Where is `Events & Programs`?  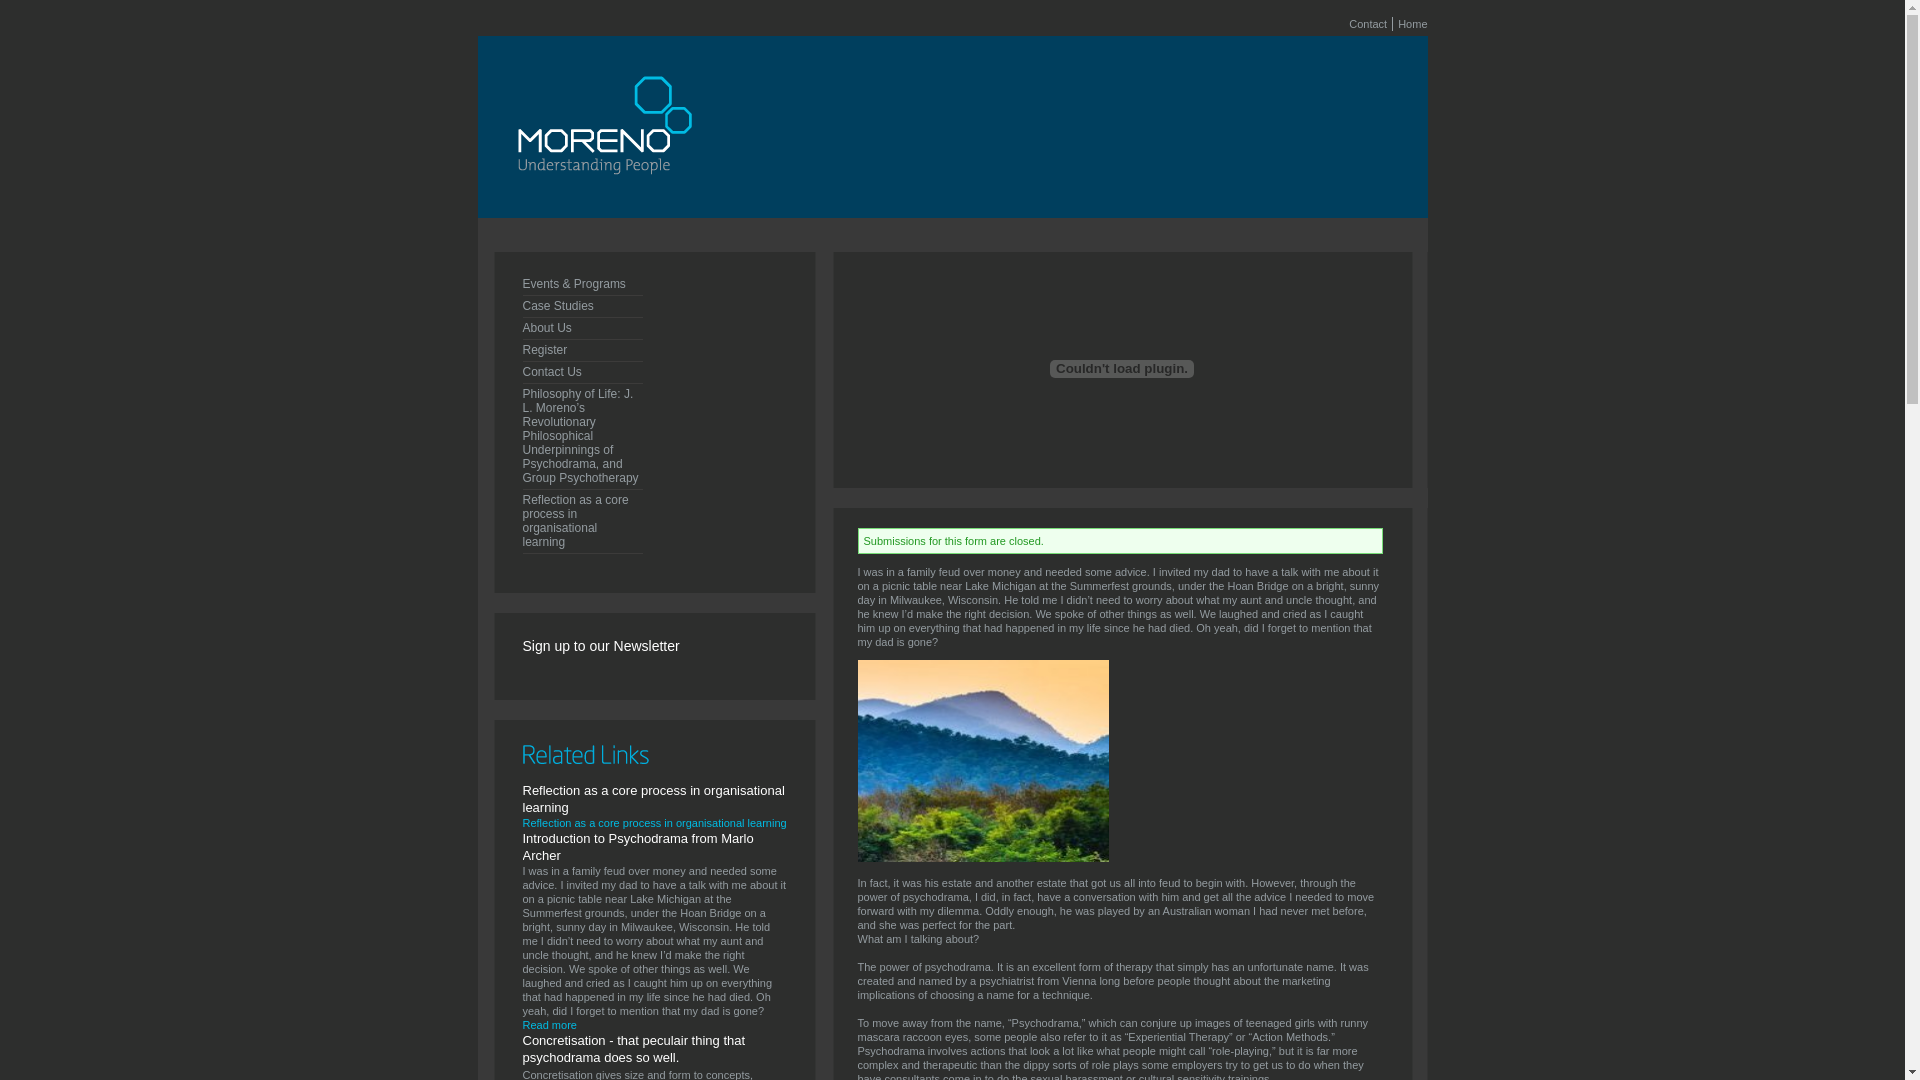 Events & Programs is located at coordinates (582, 284).